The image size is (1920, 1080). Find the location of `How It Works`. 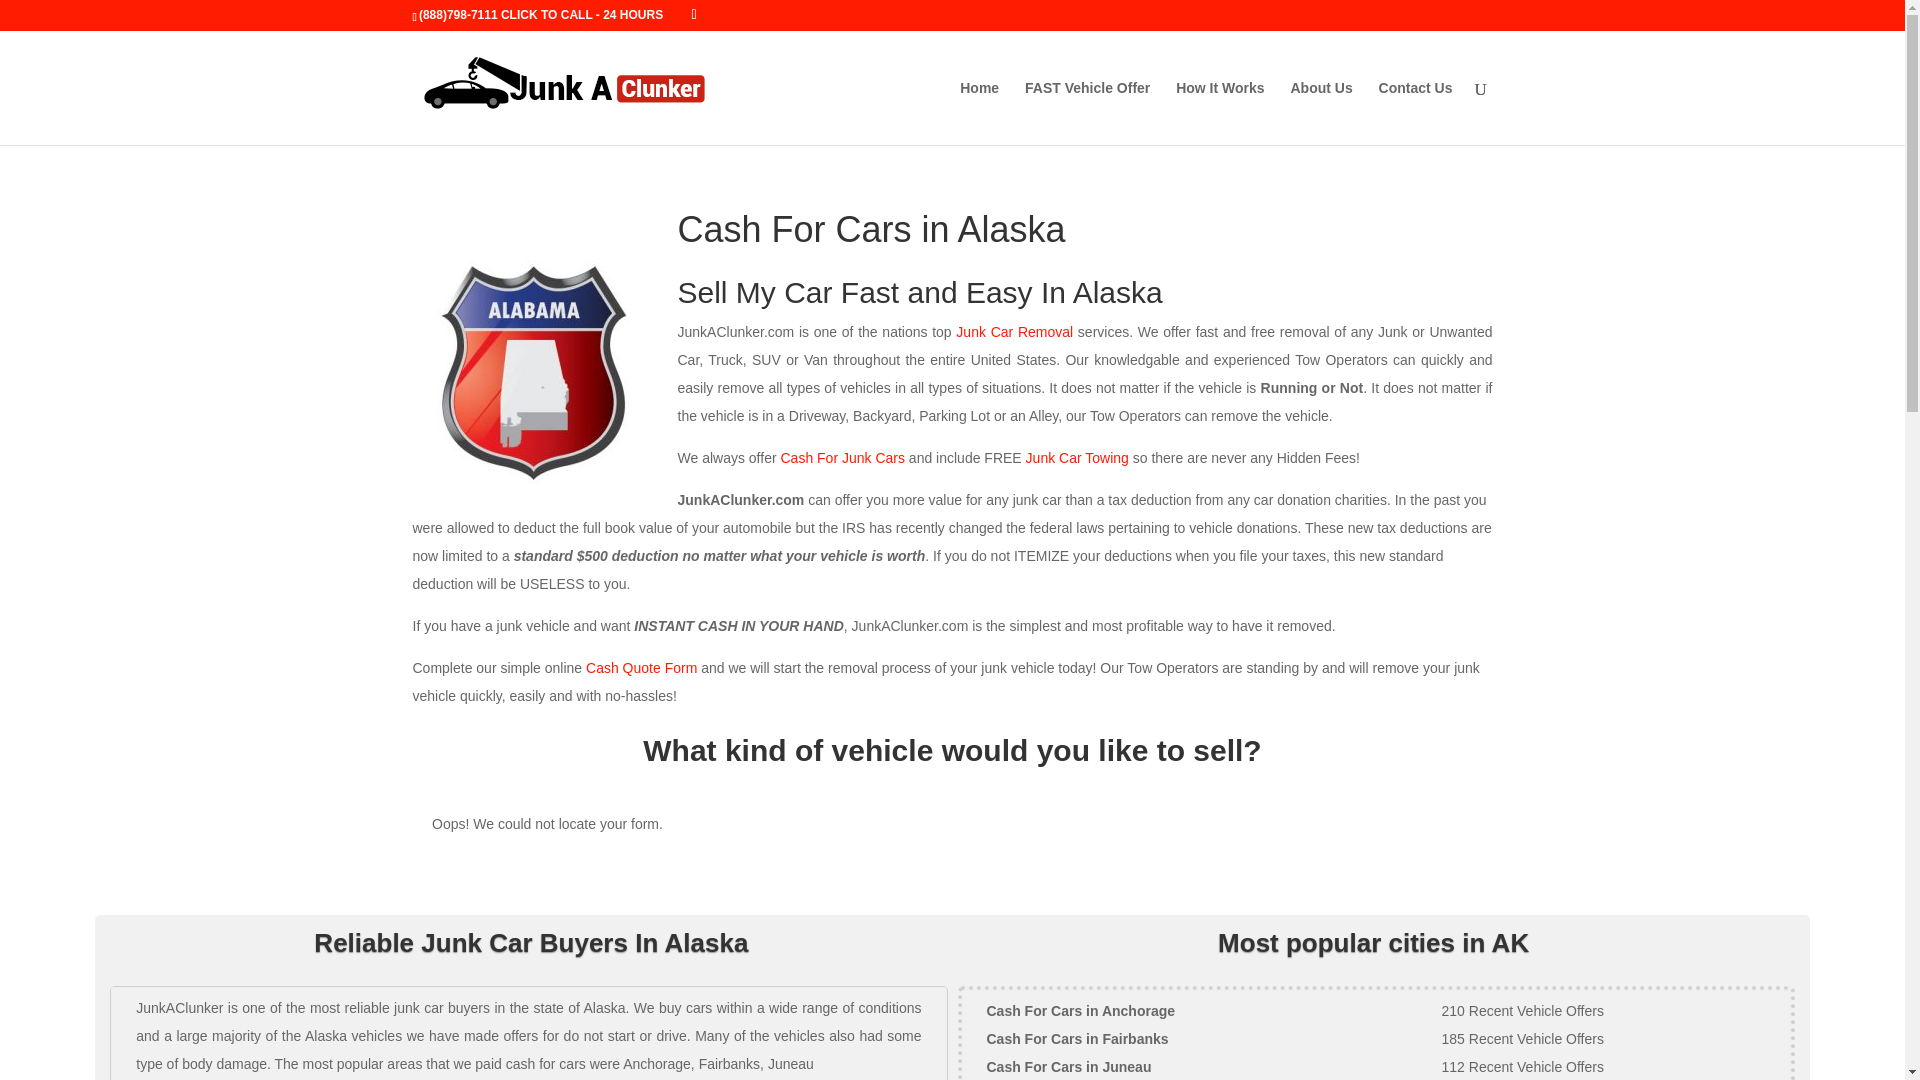

How It Works is located at coordinates (1219, 112).